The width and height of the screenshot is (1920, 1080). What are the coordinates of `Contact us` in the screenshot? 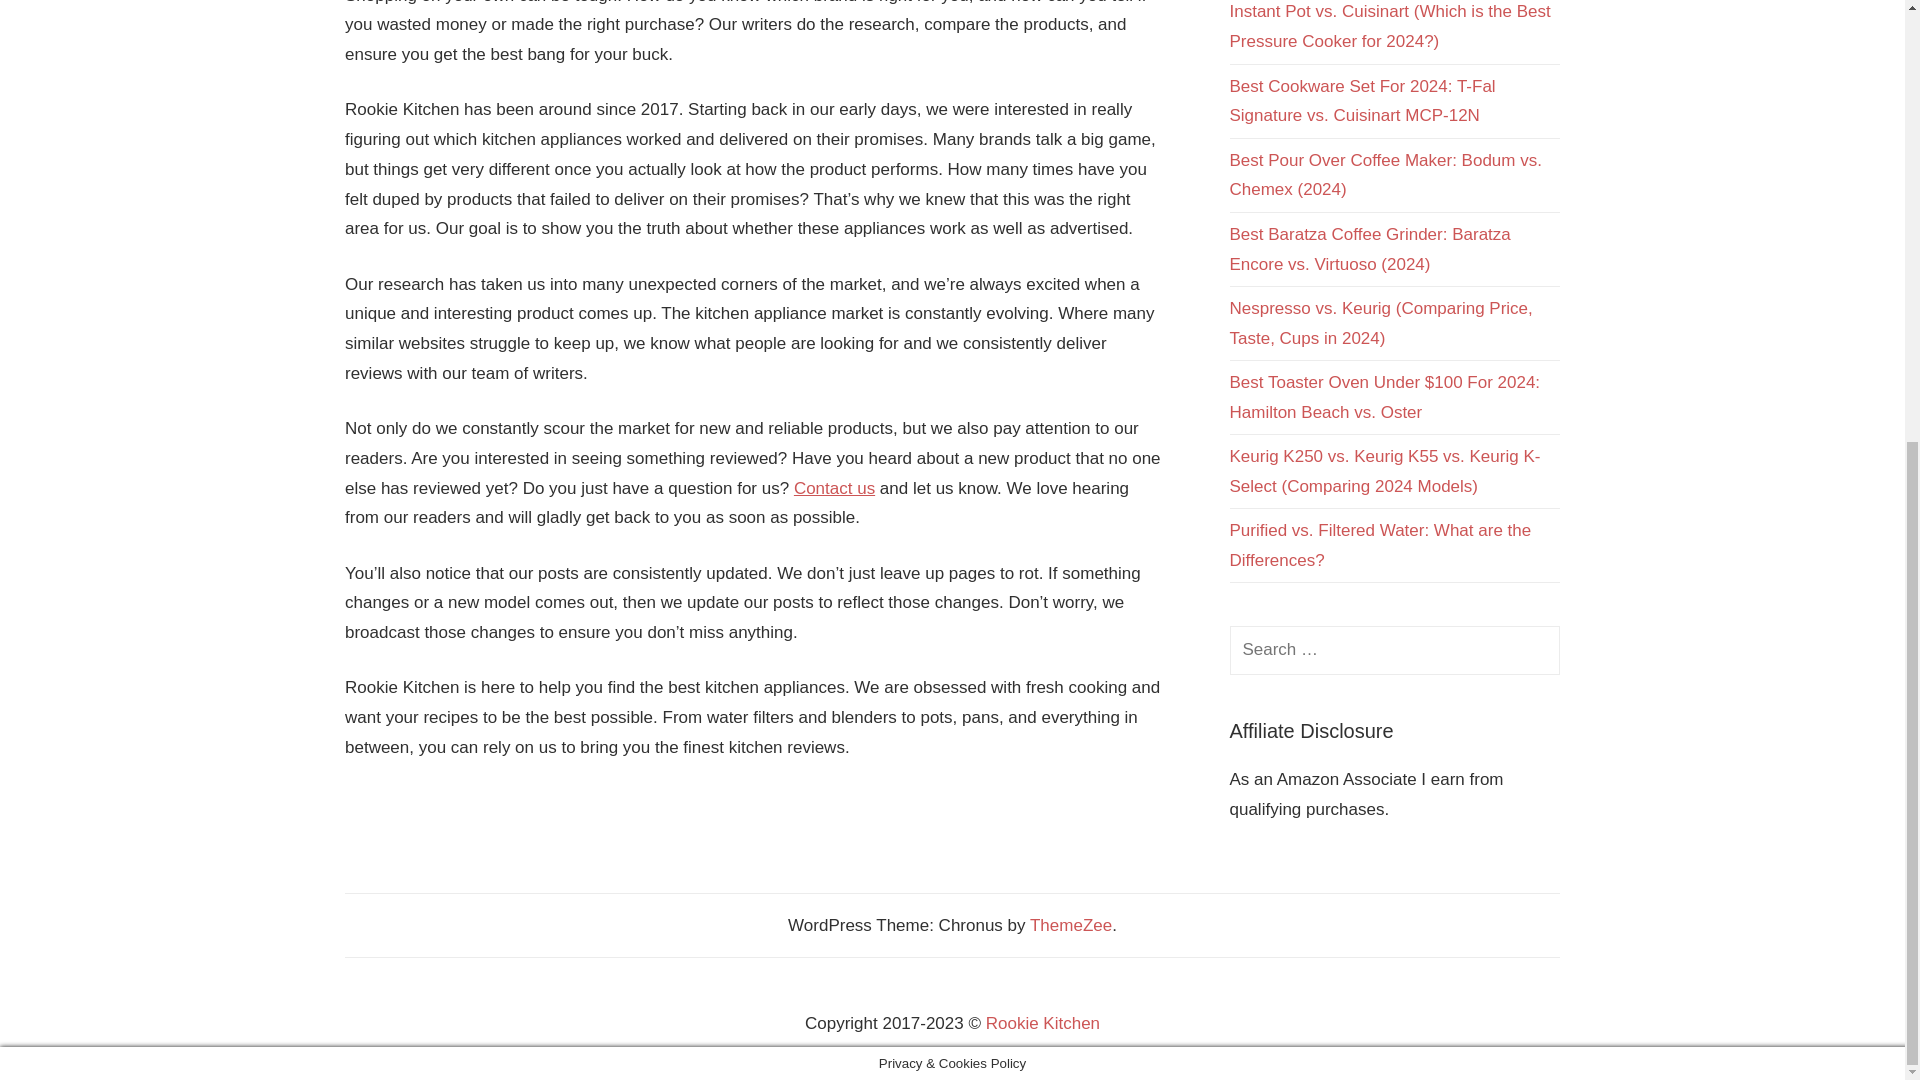 It's located at (834, 488).